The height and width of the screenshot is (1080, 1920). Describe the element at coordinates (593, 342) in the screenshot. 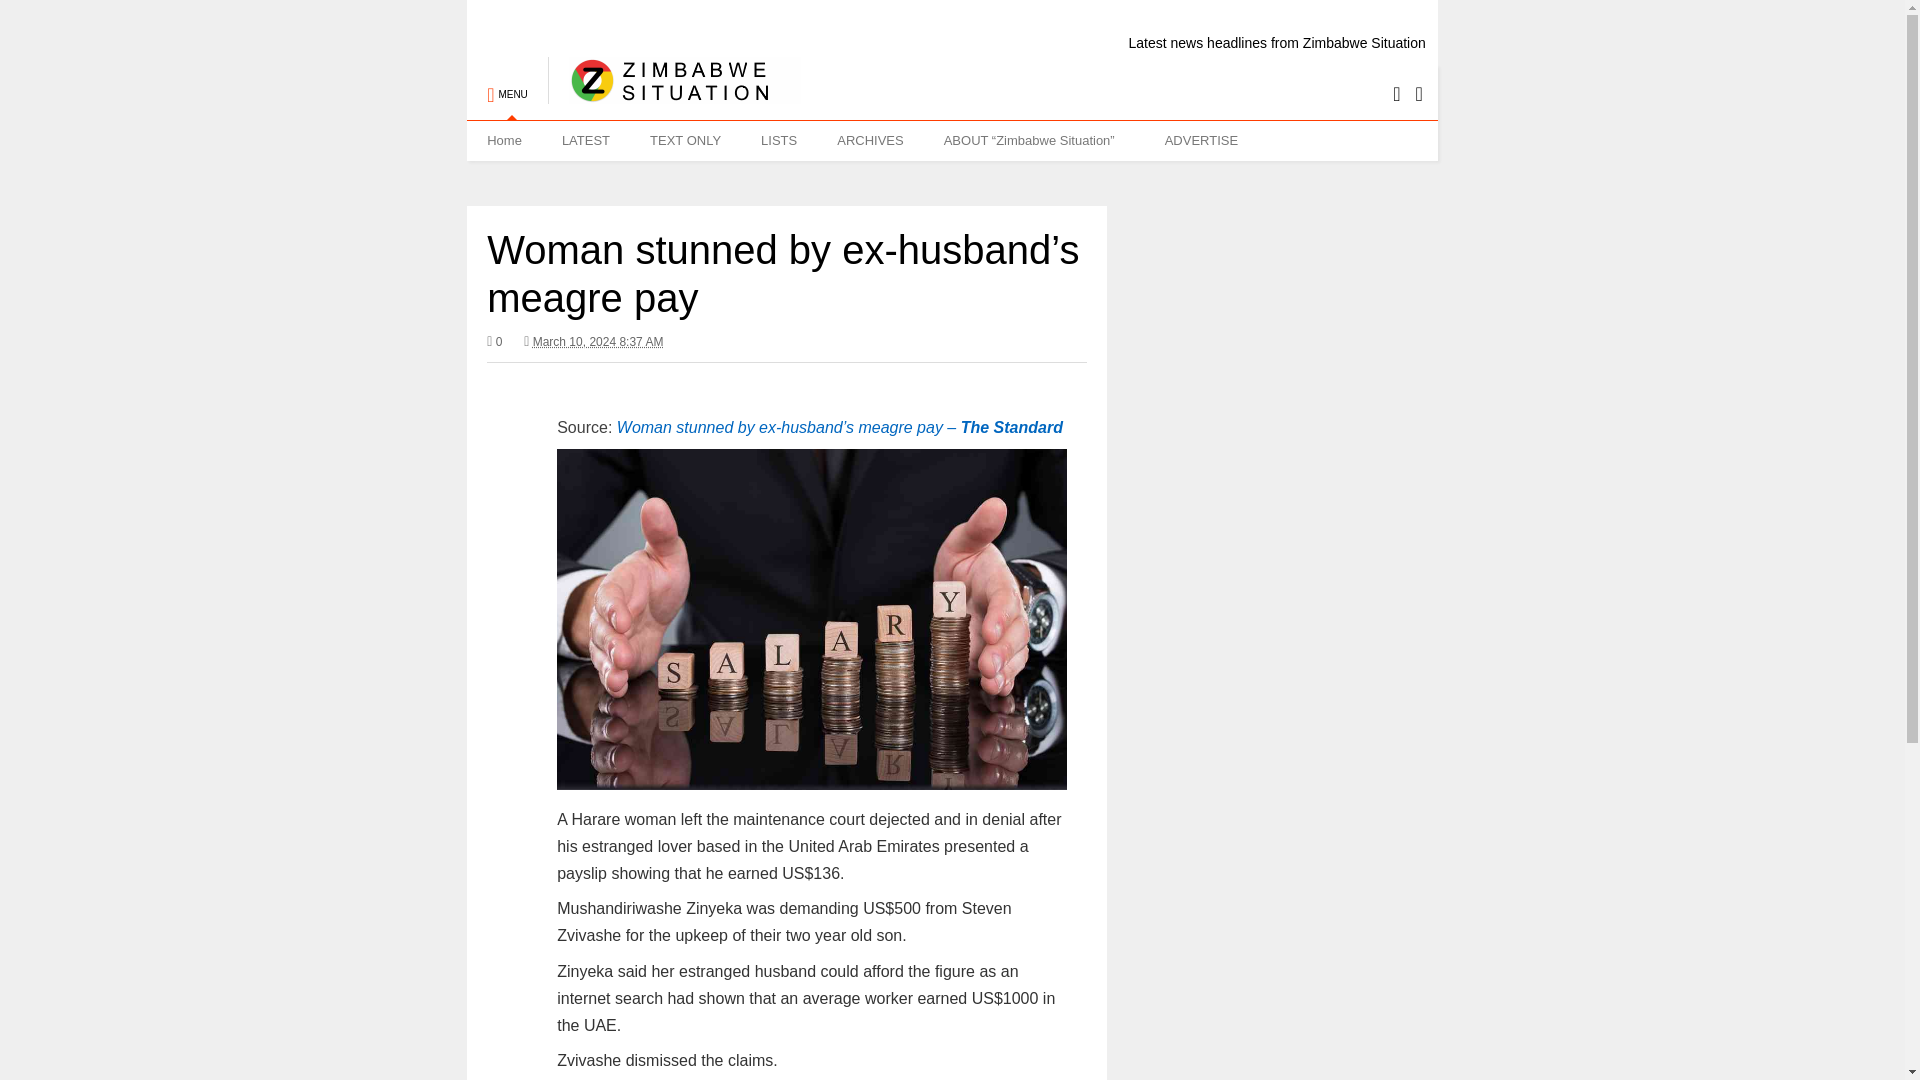

I see `March 10, 2024 8:37 AM` at that location.